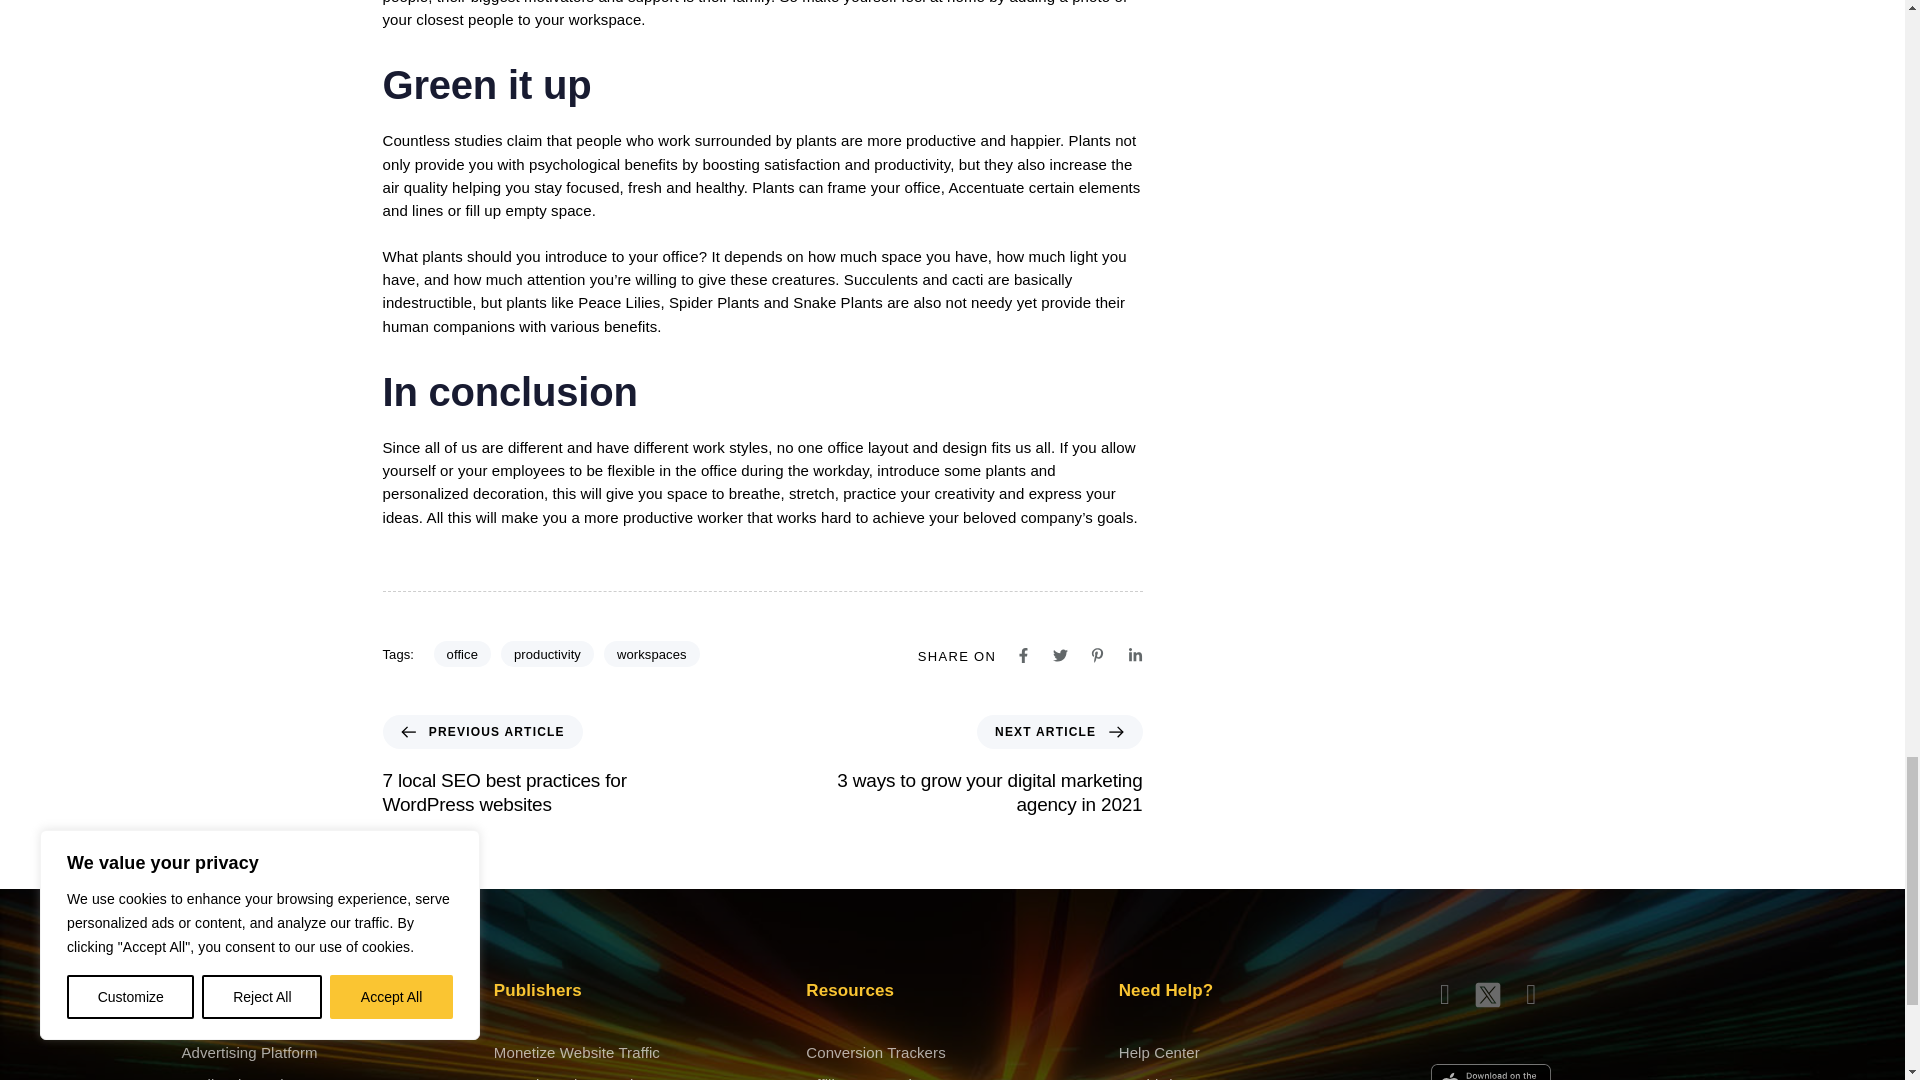 The width and height of the screenshot is (1920, 1080). What do you see at coordinates (547, 654) in the screenshot?
I see `productivity` at bounding box center [547, 654].